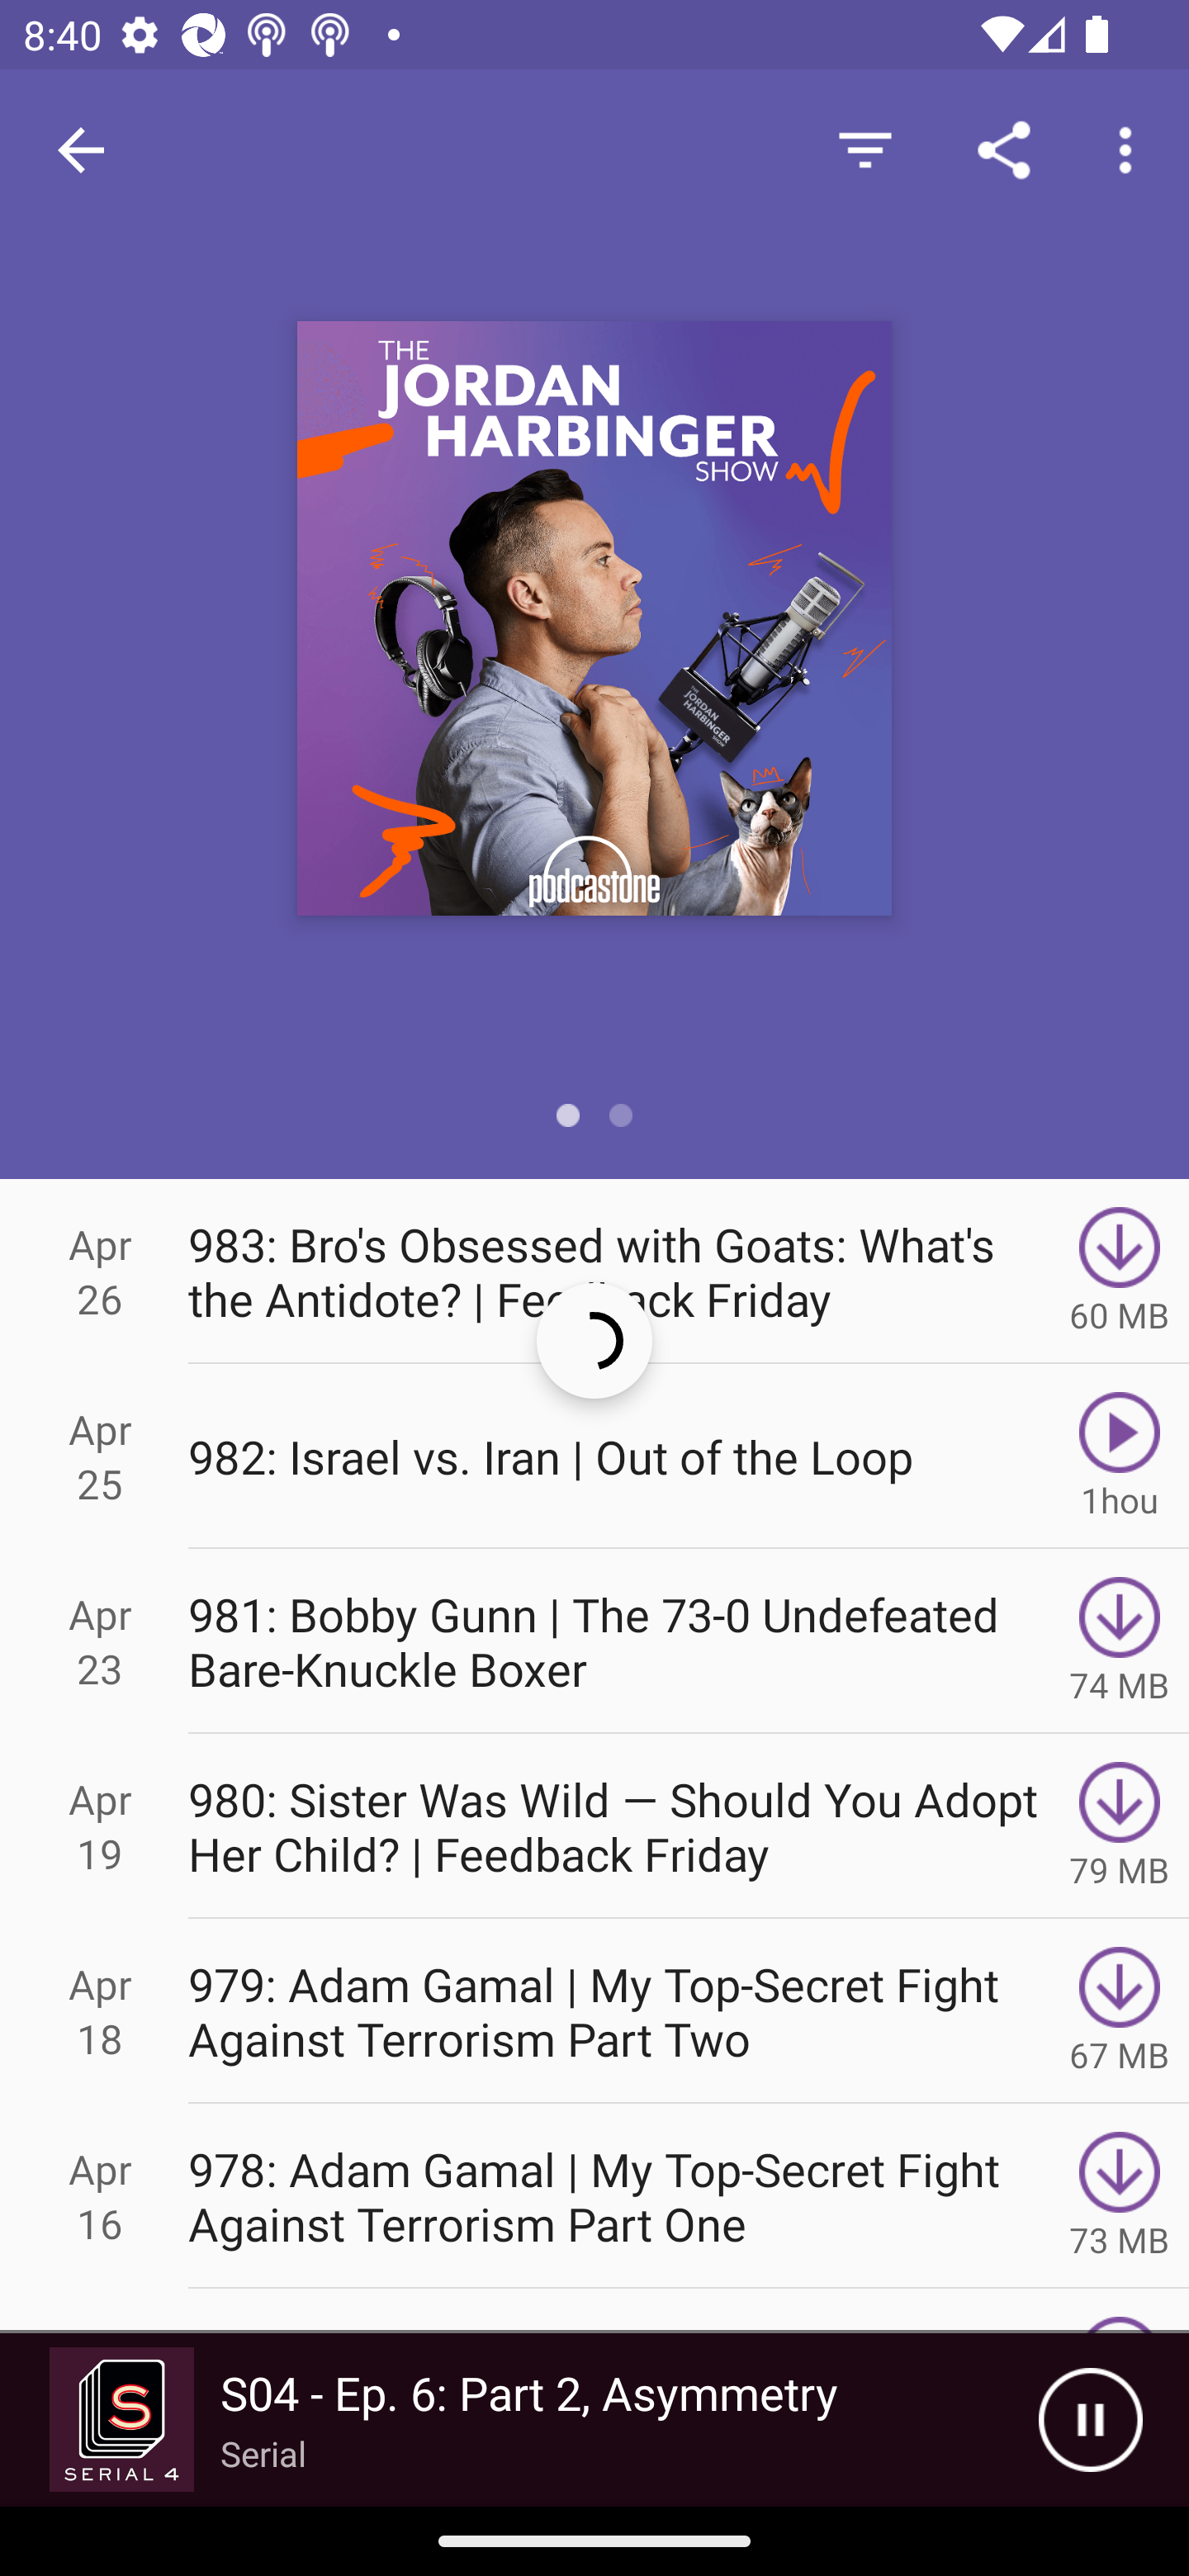  What do you see at coordinates (1120, 1826) in the screenshot?
I see `Download 79 MB` at bounding box center [1120, 1826].